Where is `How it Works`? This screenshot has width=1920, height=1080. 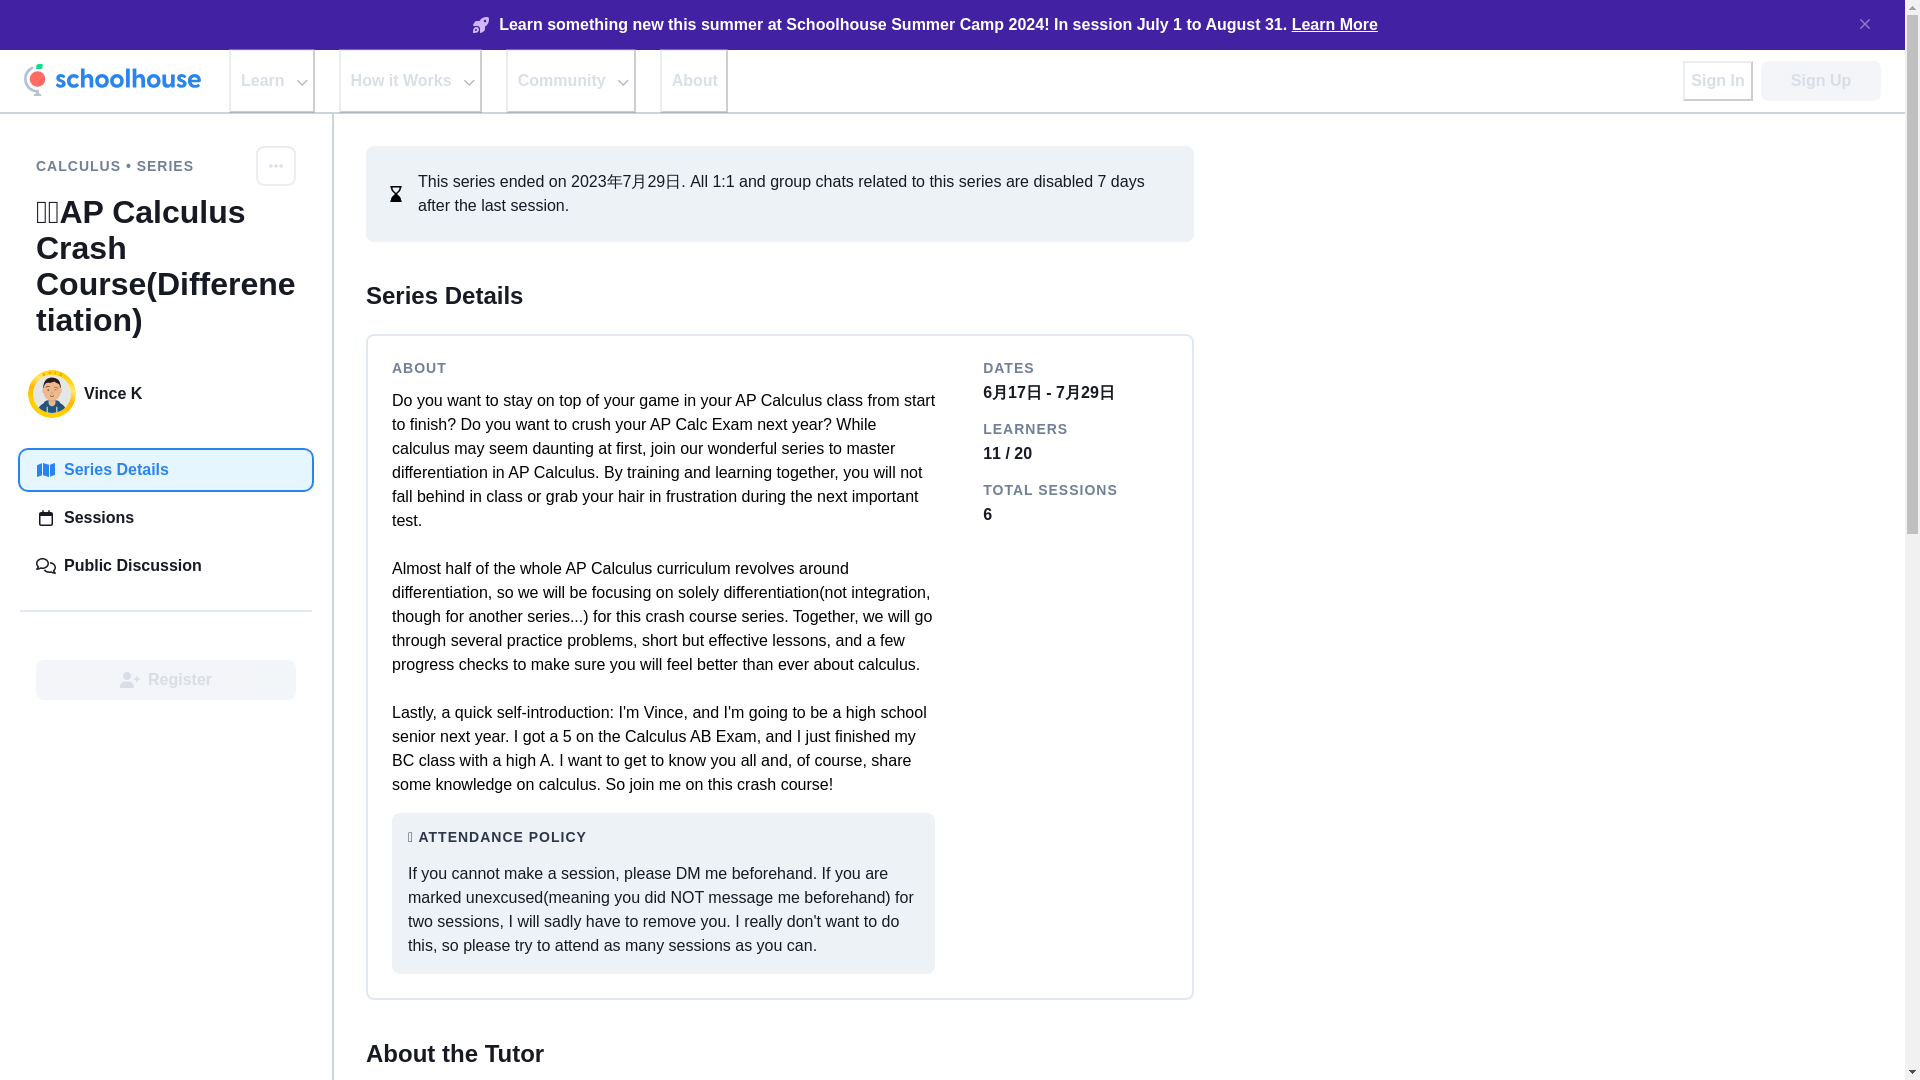
How it Works is located at coordinates (410, 80).